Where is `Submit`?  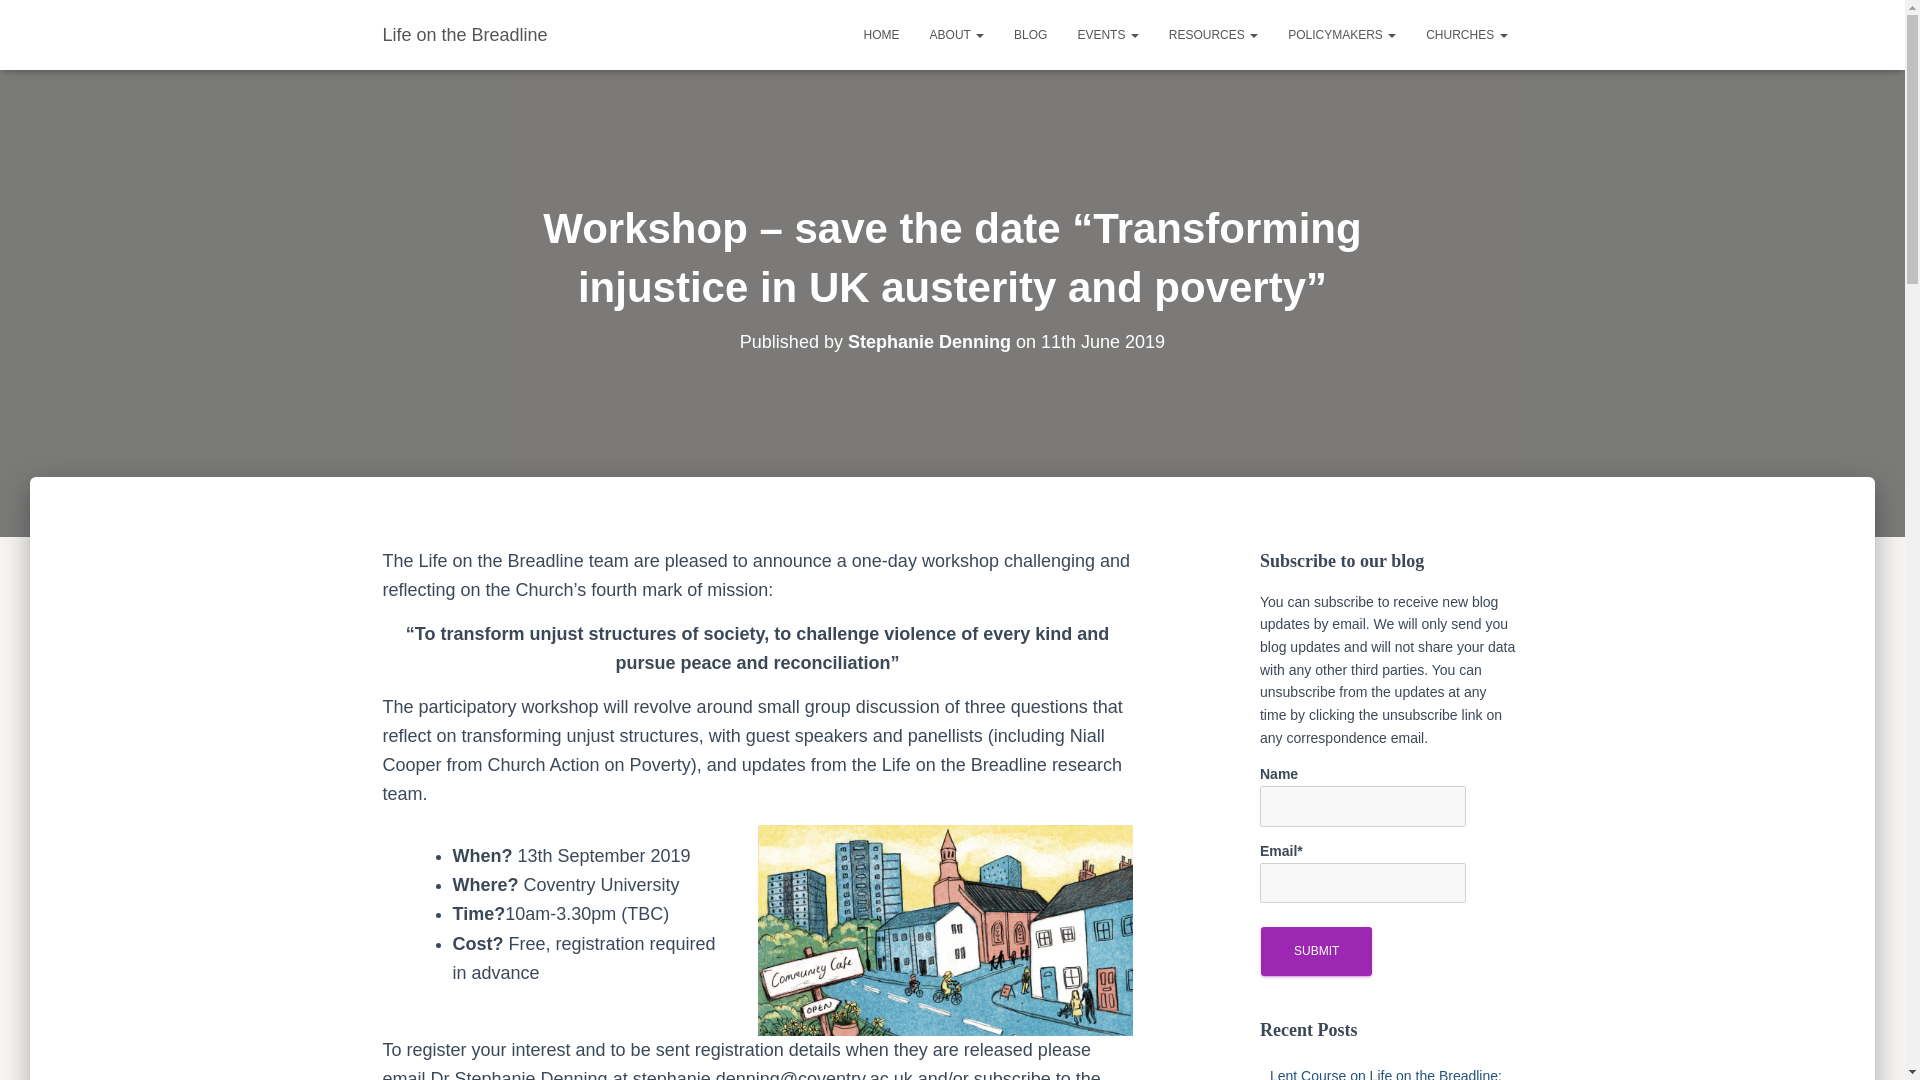
Submit is located at coordinates (1316, 951).